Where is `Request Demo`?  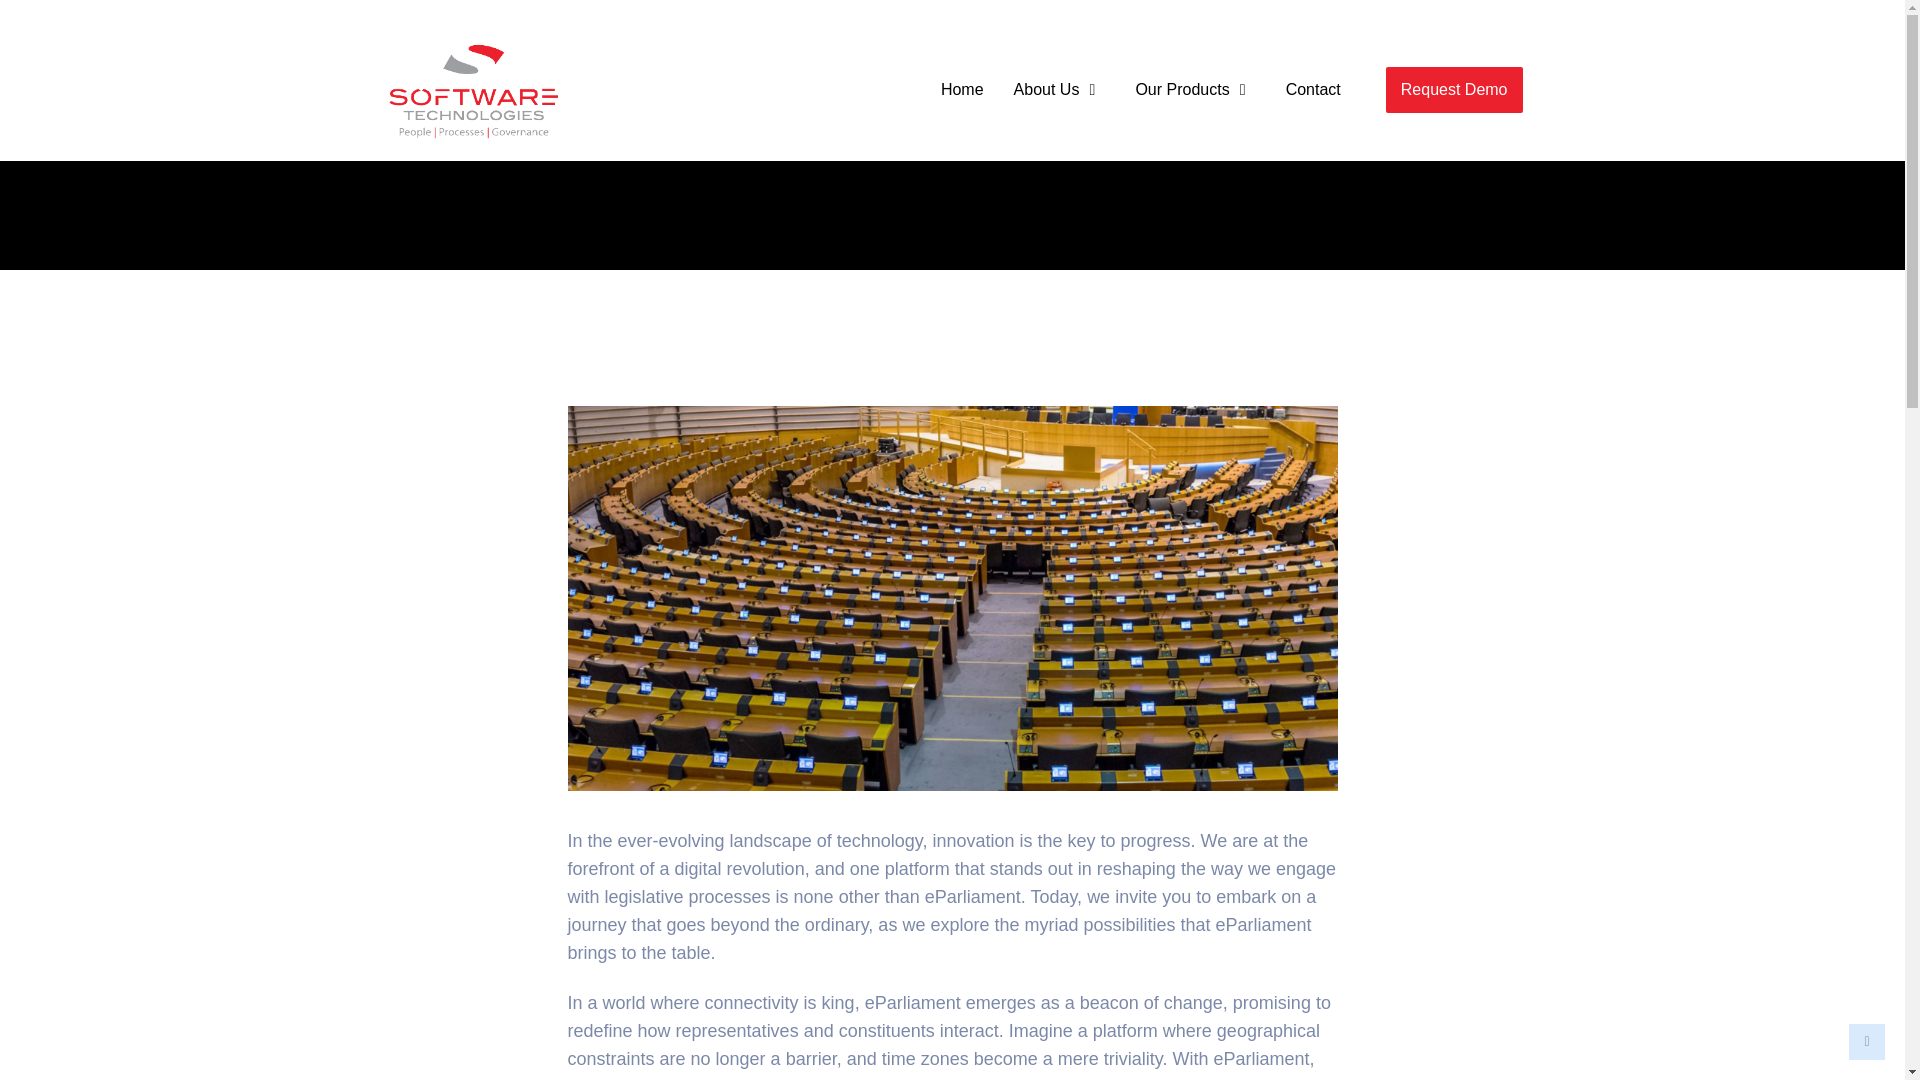 Request Demo is located at coordinates (1454, 90).